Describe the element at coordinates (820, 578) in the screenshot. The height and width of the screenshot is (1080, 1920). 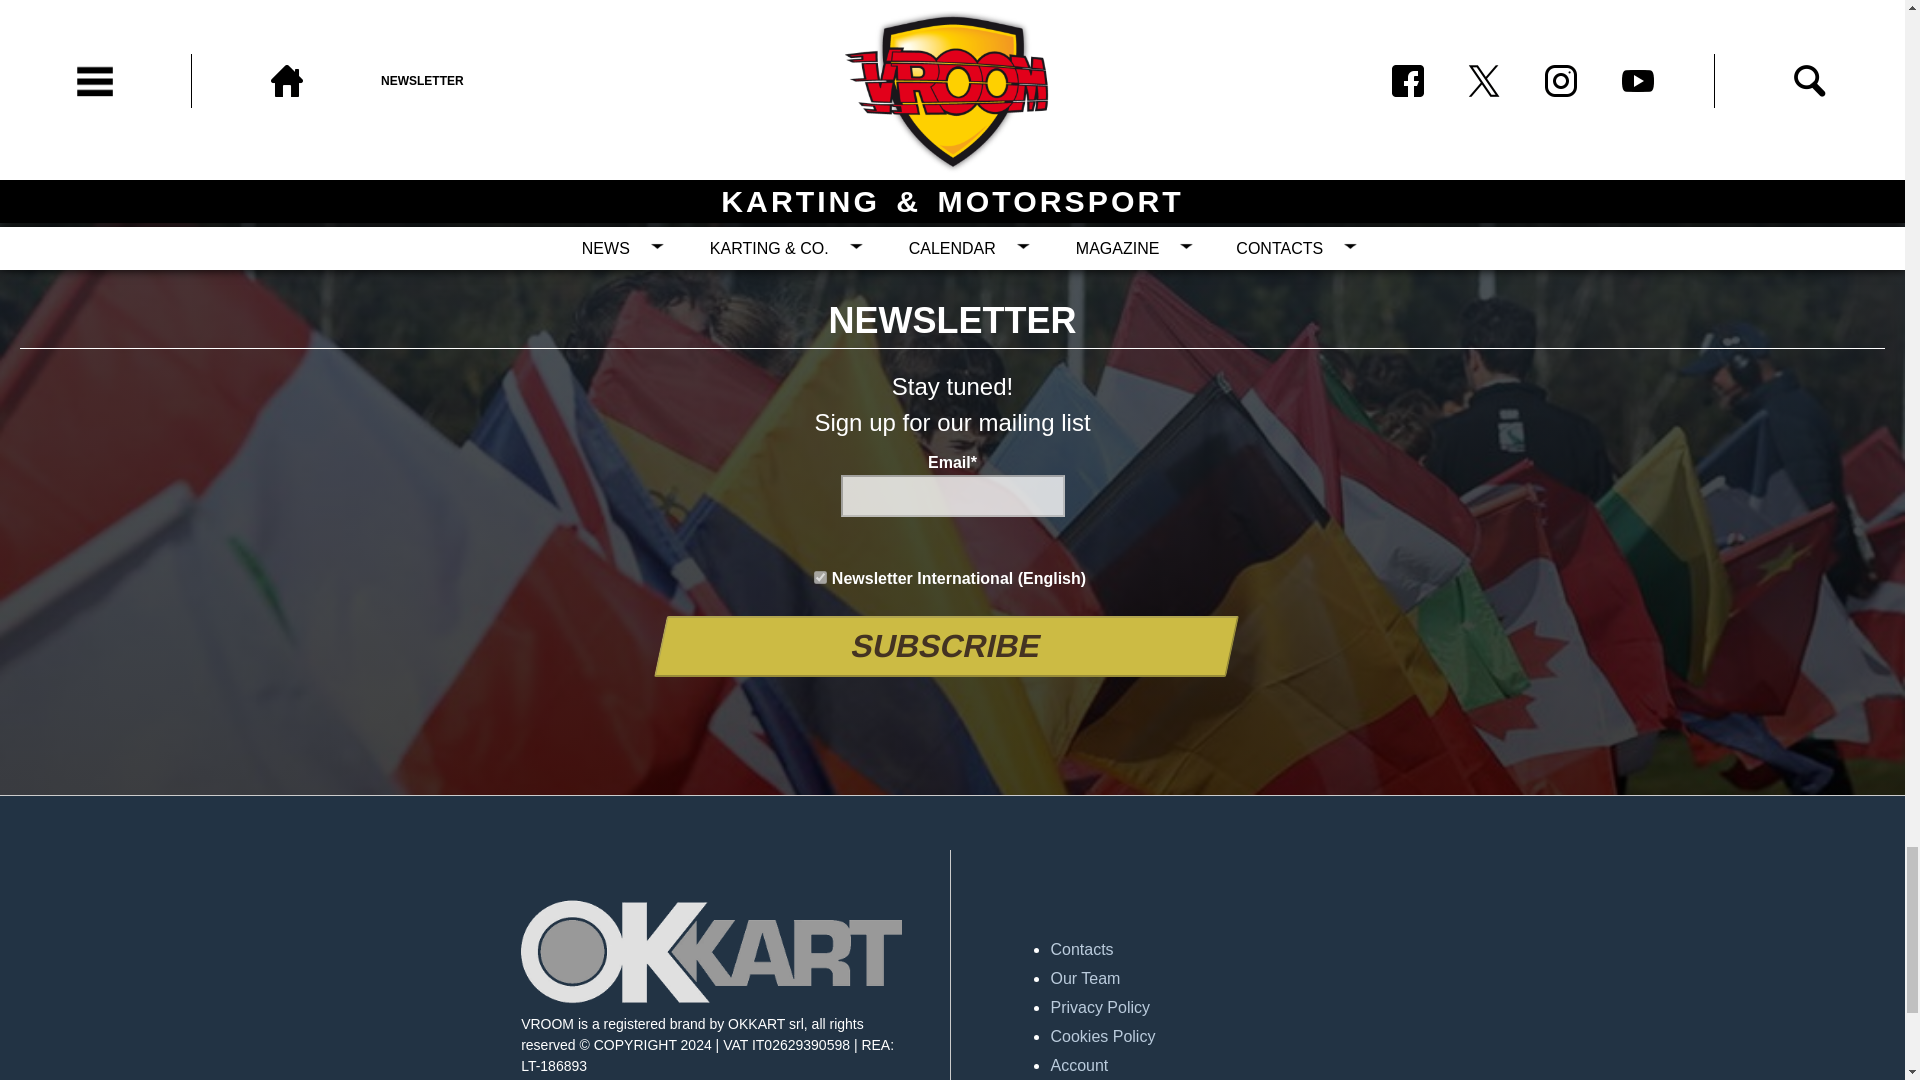
I see `2` at that location.